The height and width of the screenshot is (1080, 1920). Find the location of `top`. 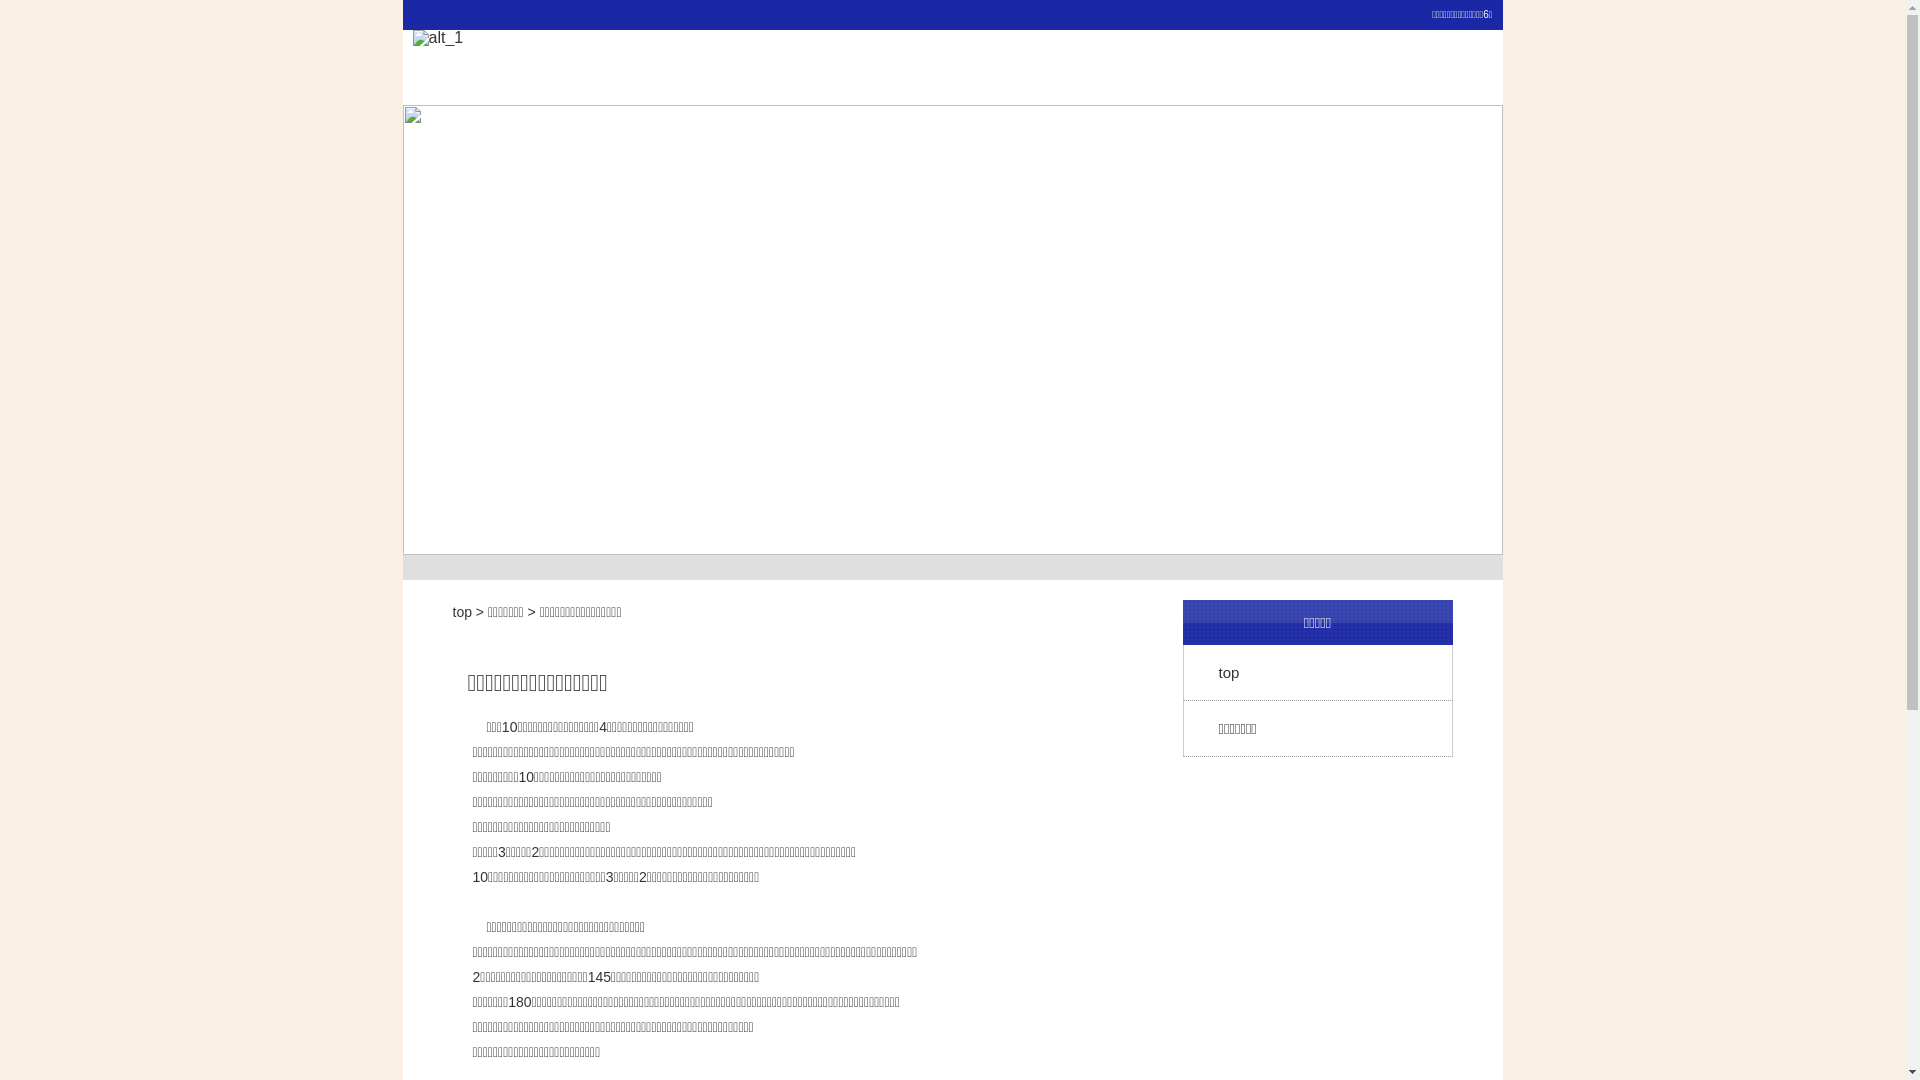

top is located at coordinates (462, 612).